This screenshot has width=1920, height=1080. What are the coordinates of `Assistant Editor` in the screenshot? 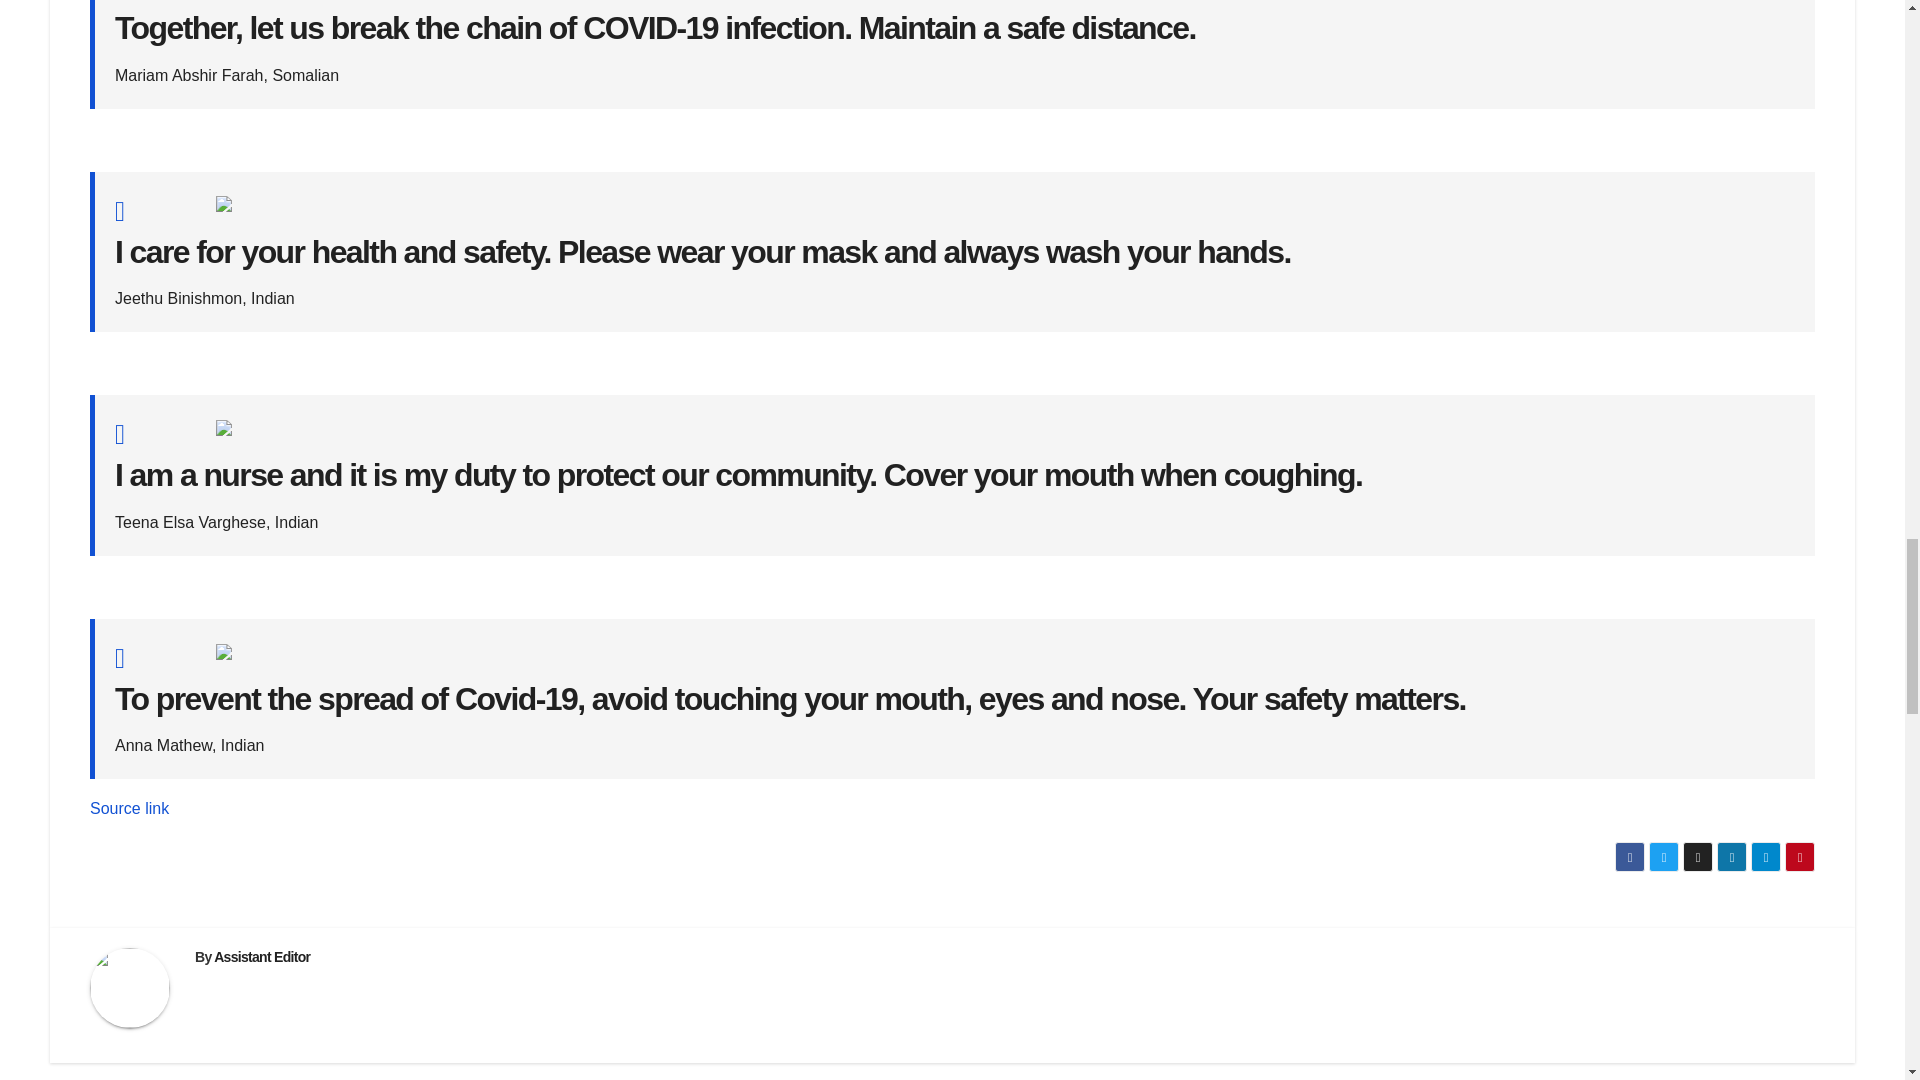 It's located at (261, 957).